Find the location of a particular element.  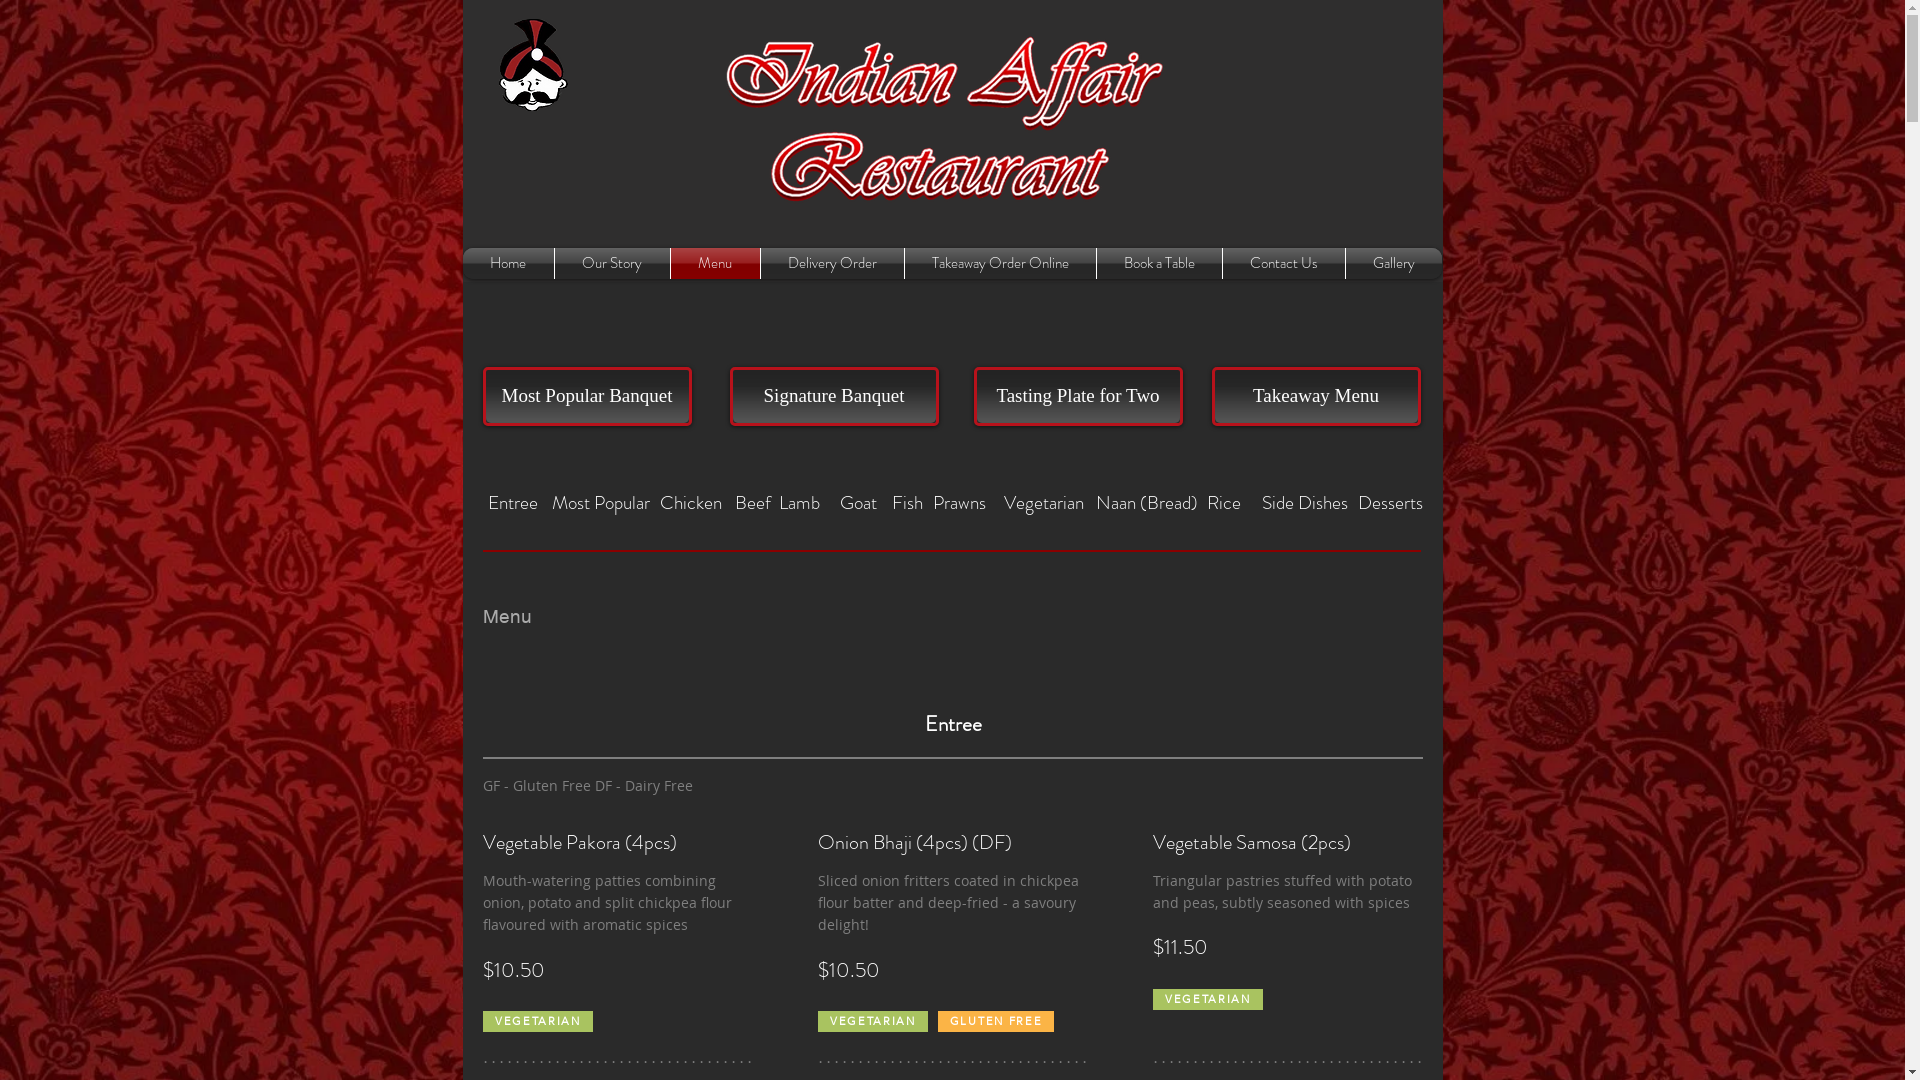

Vegetarian is located at coordinates (1043, 503).